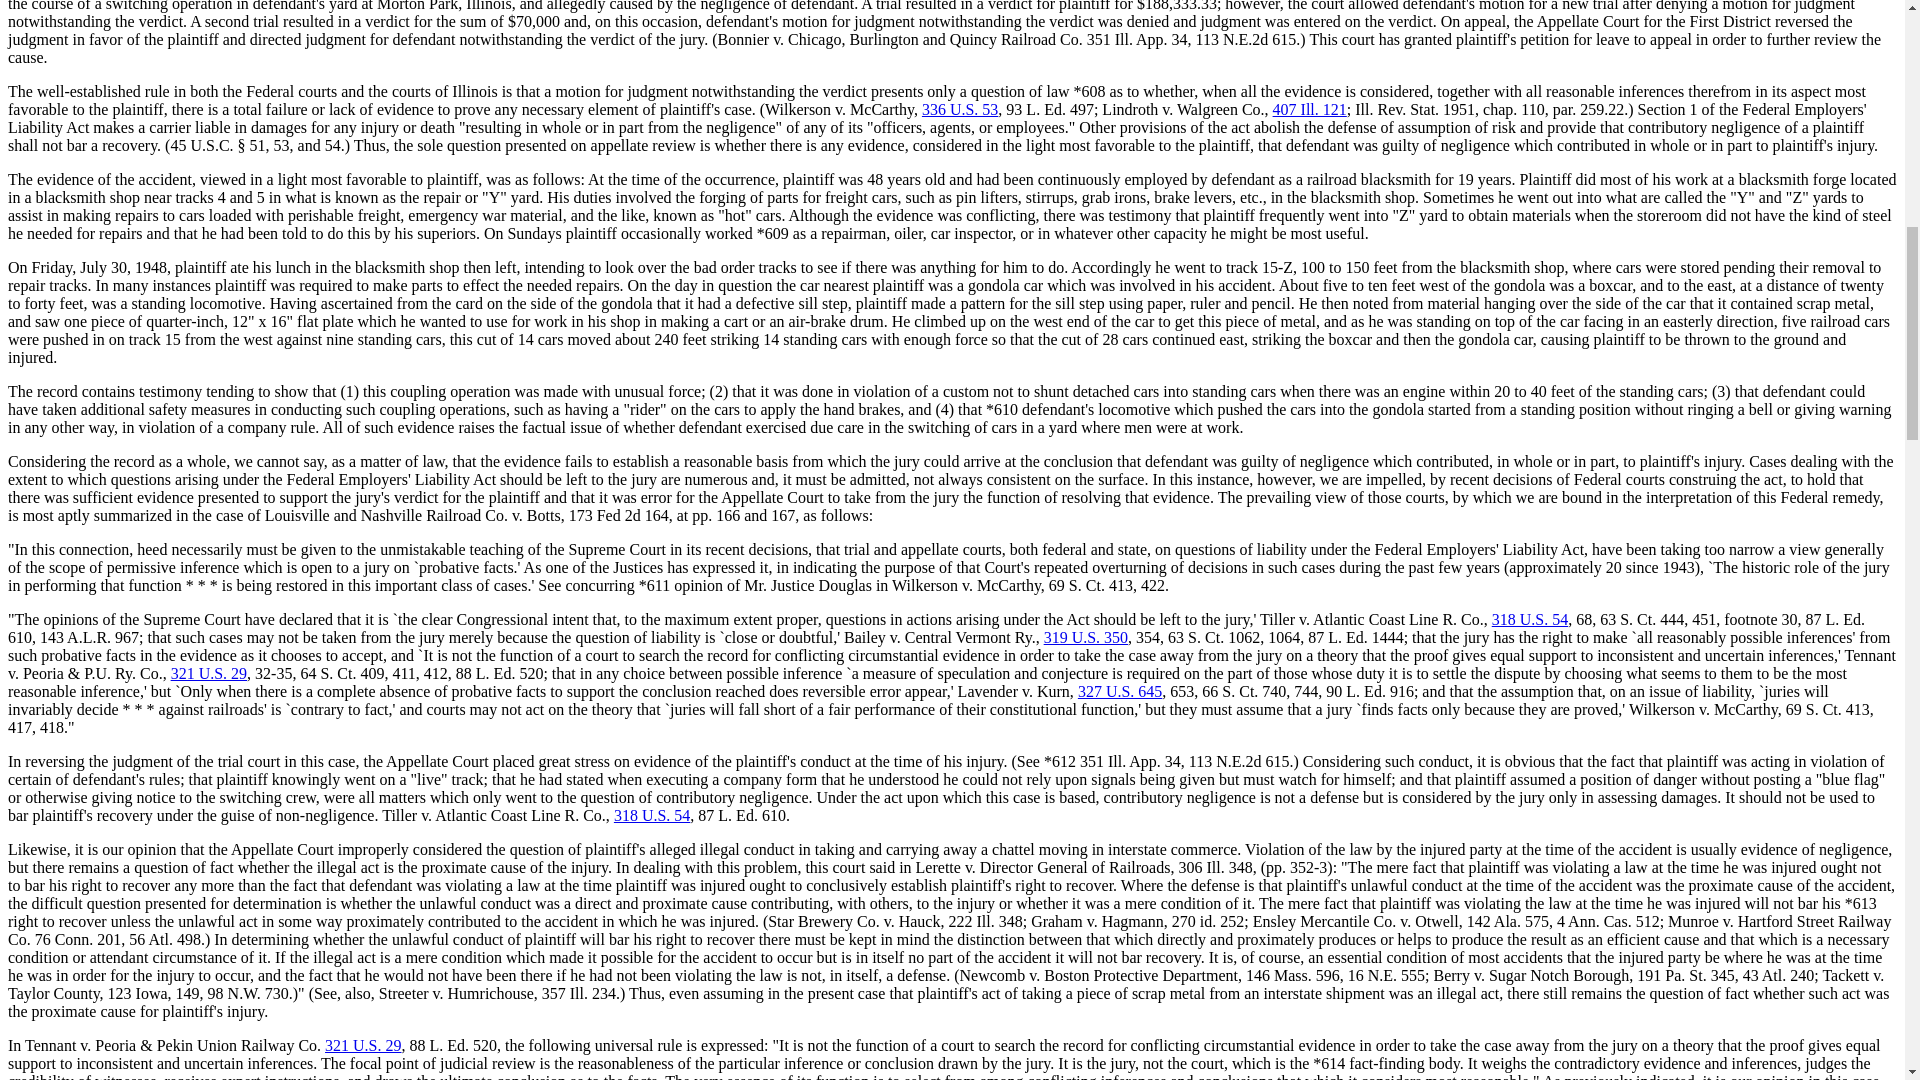 This screenshot has height=1080, width=1920. I want to click on 319 U.S. 350, so click(1086, 636).